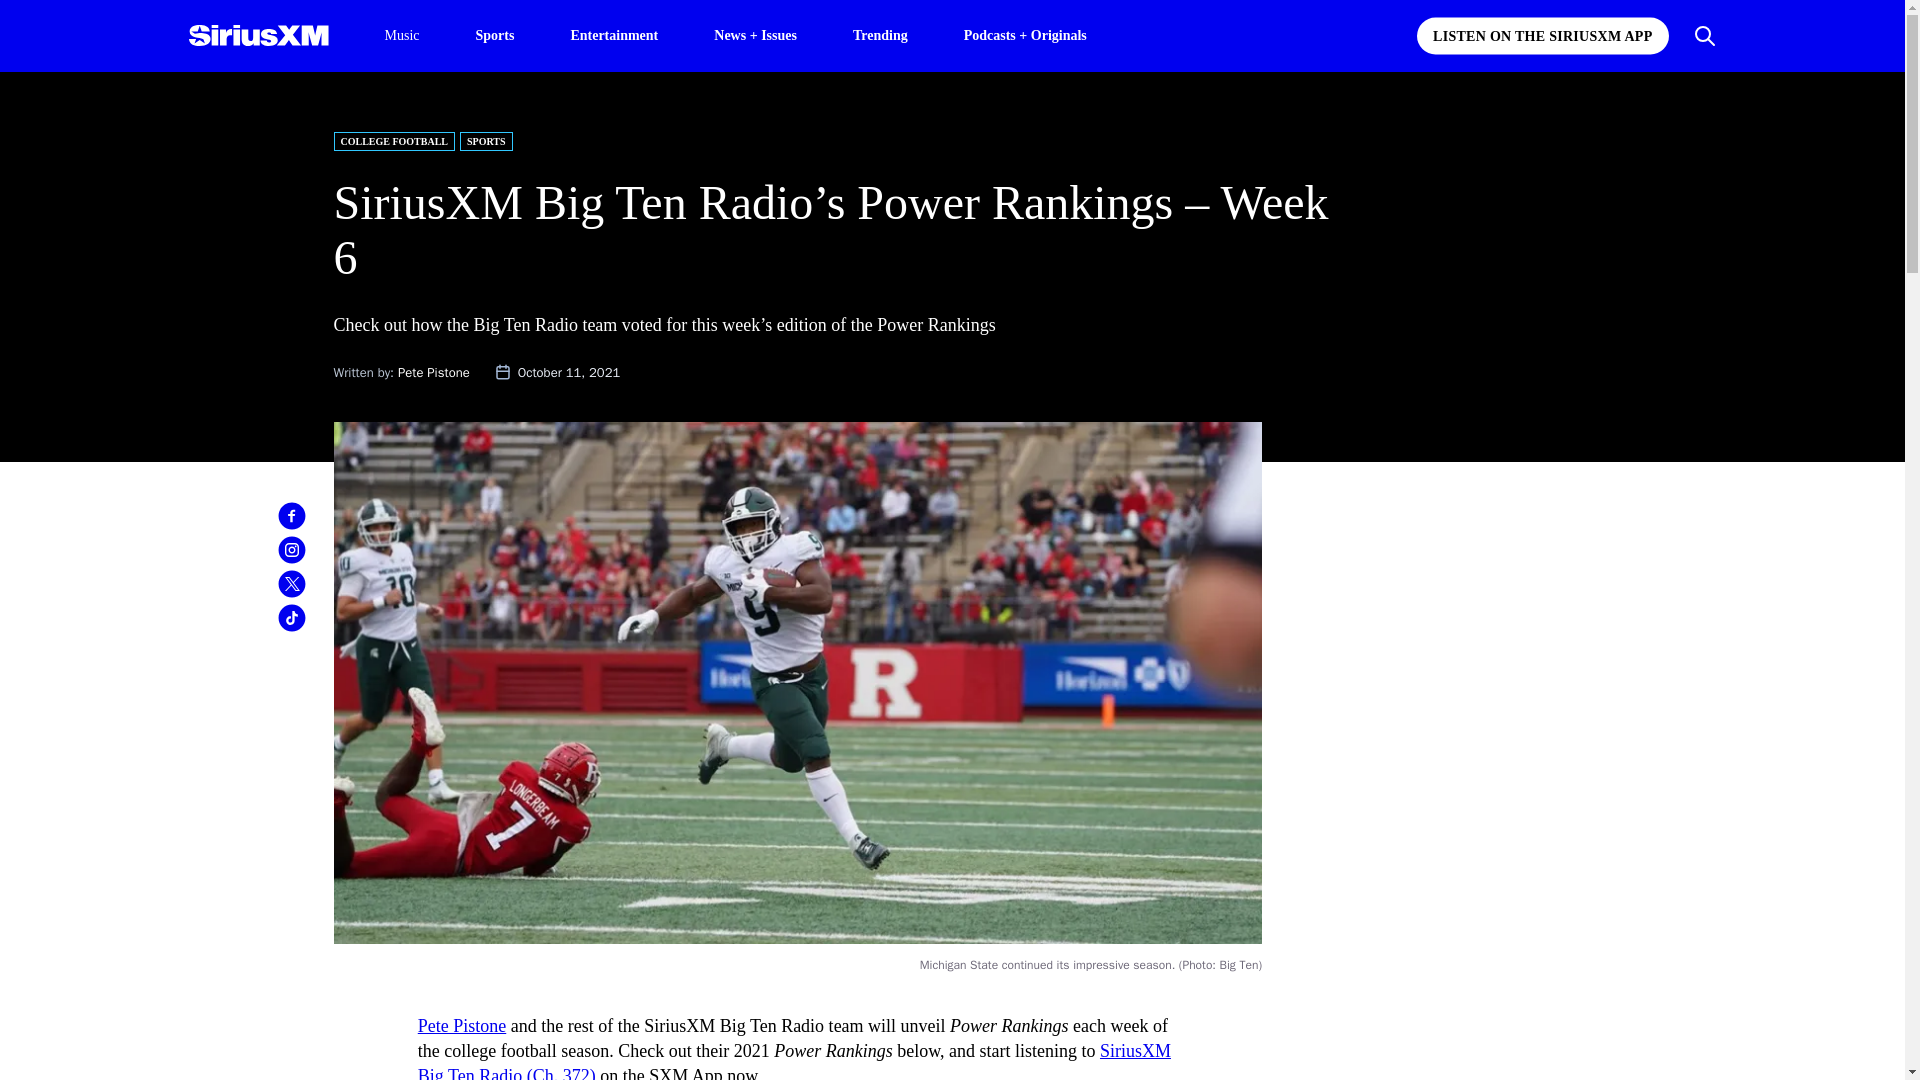 This screenshot has height=1080, width=1920. Describe the element at coordinates (880, 34) in the screenshot. I see `Trending` at that location.